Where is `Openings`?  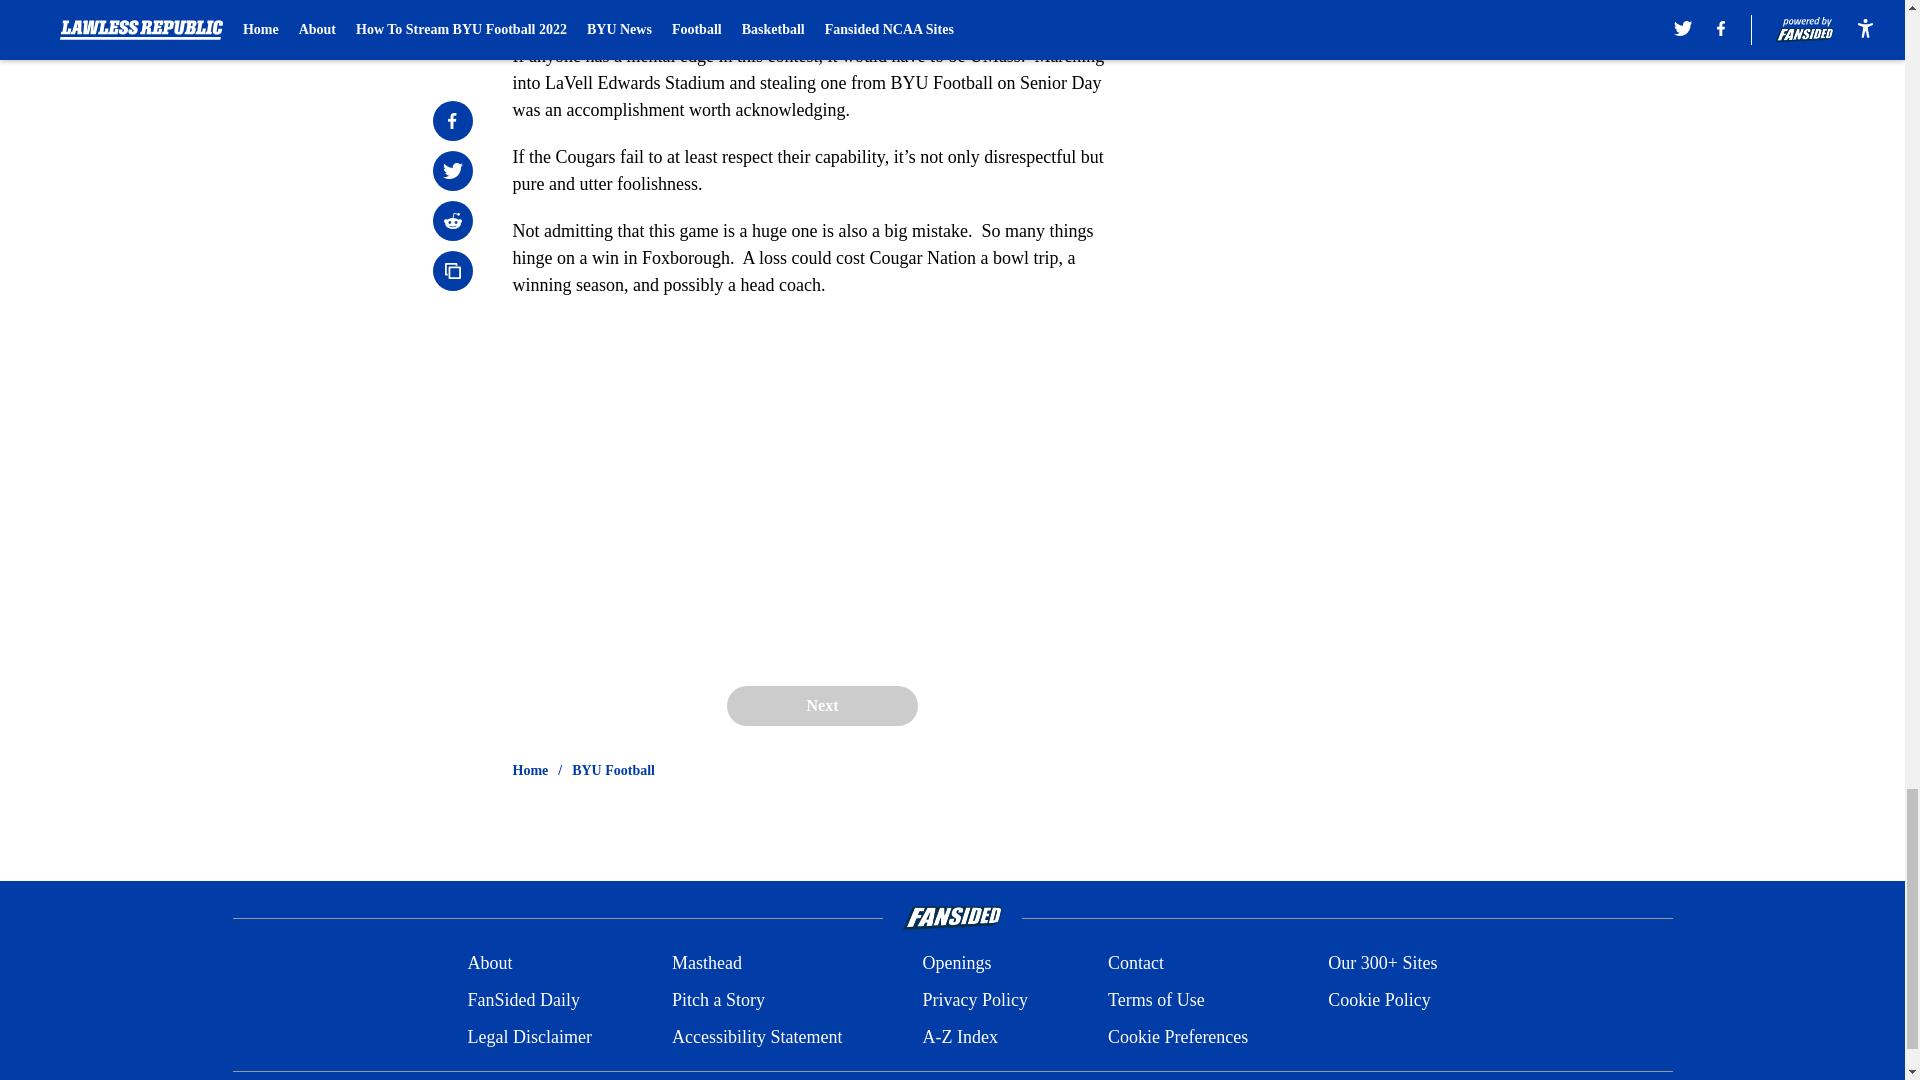 Openings is located at coordinates (956, 964).